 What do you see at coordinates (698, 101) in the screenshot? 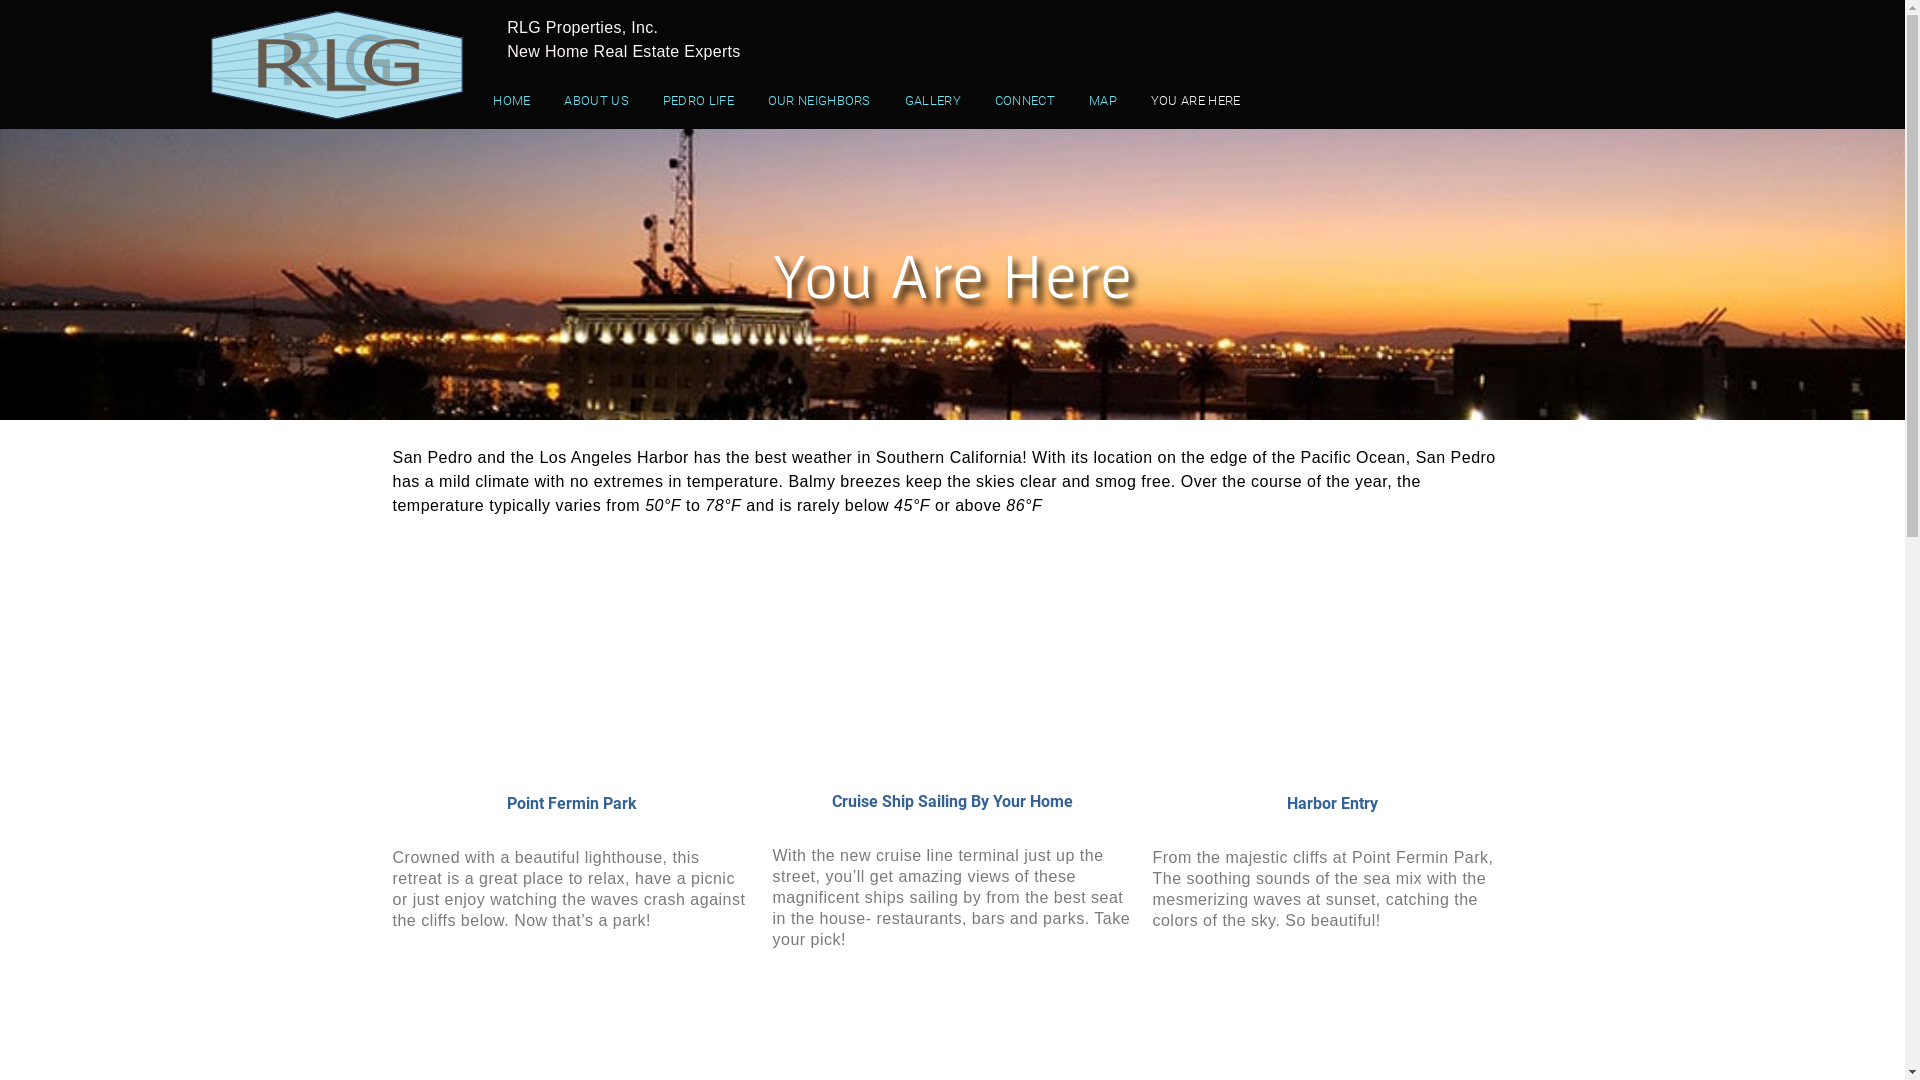
I see `PEDRO LIFE` at bounding box center [698, 101].